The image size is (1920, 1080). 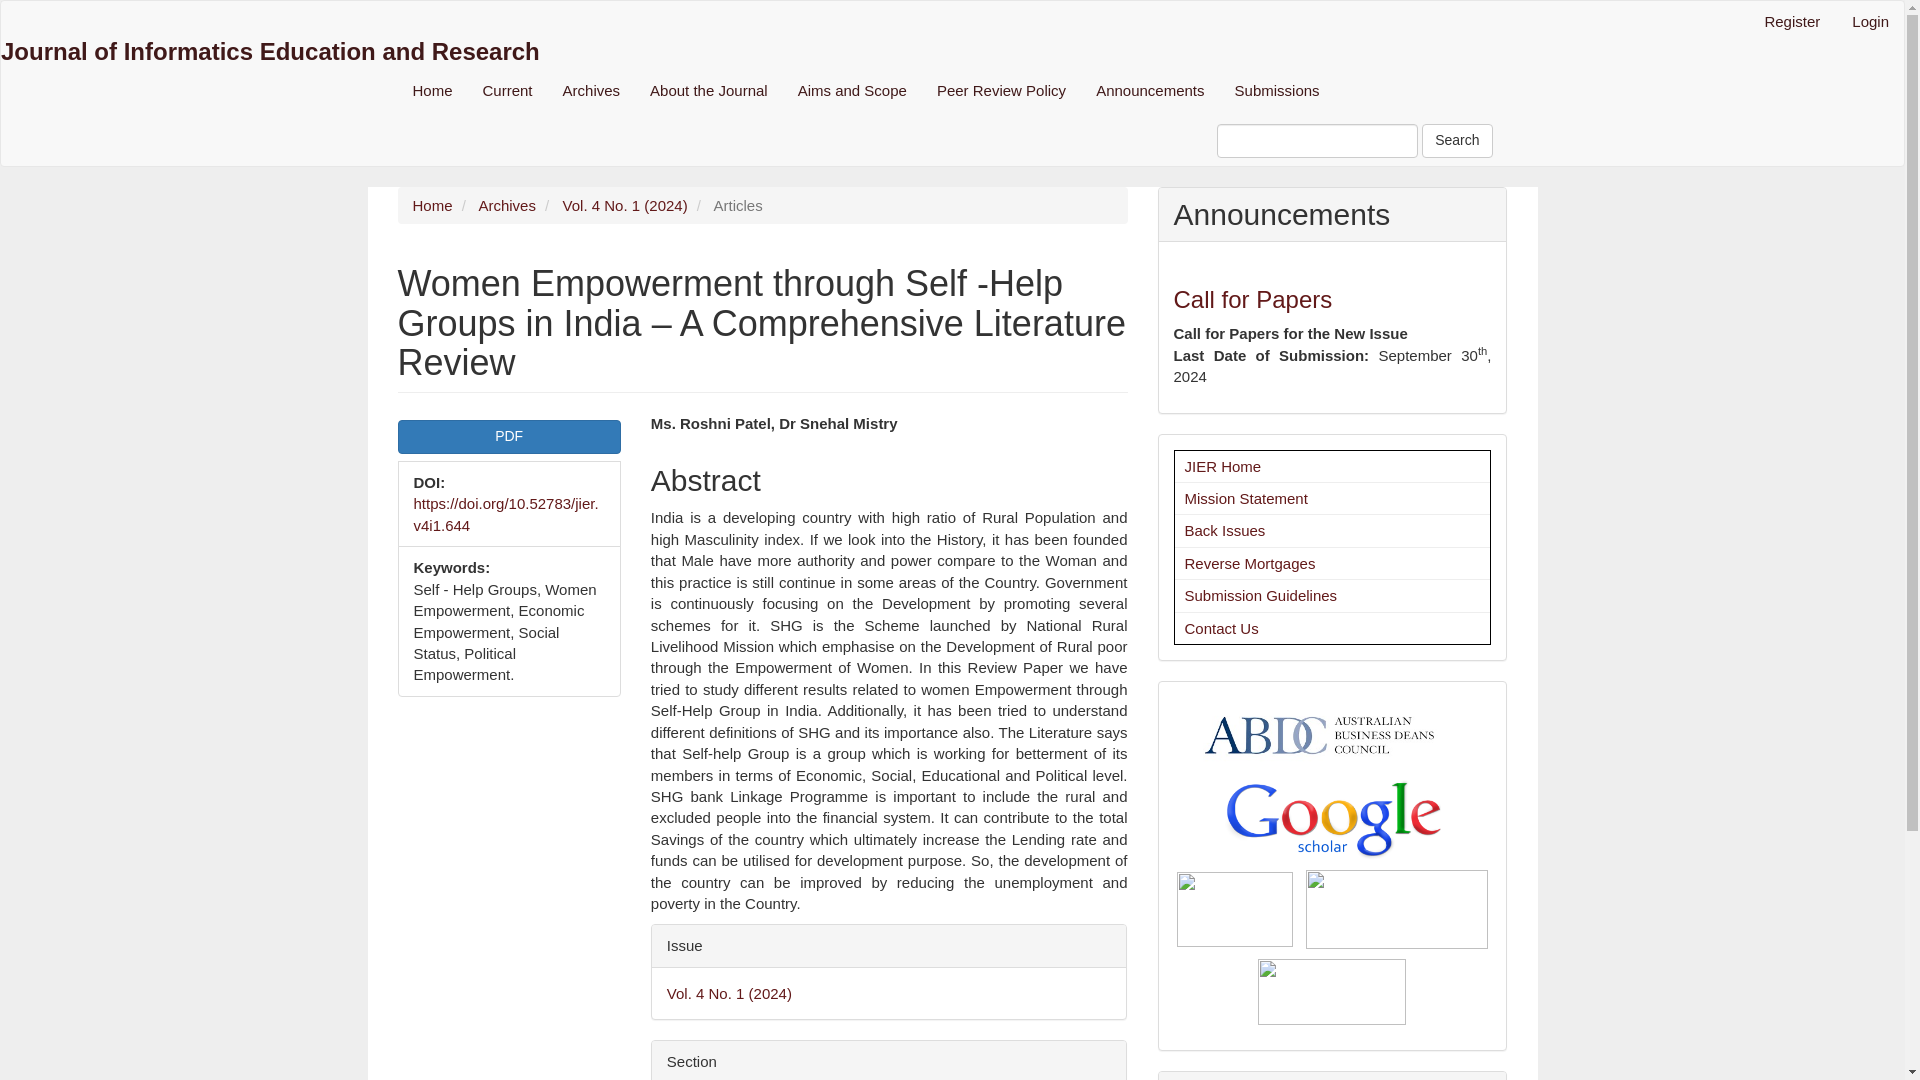 What do you see at coordinates (1792, 22) in the screenshot?
I see `Register` at bounding box center [1792, 22].